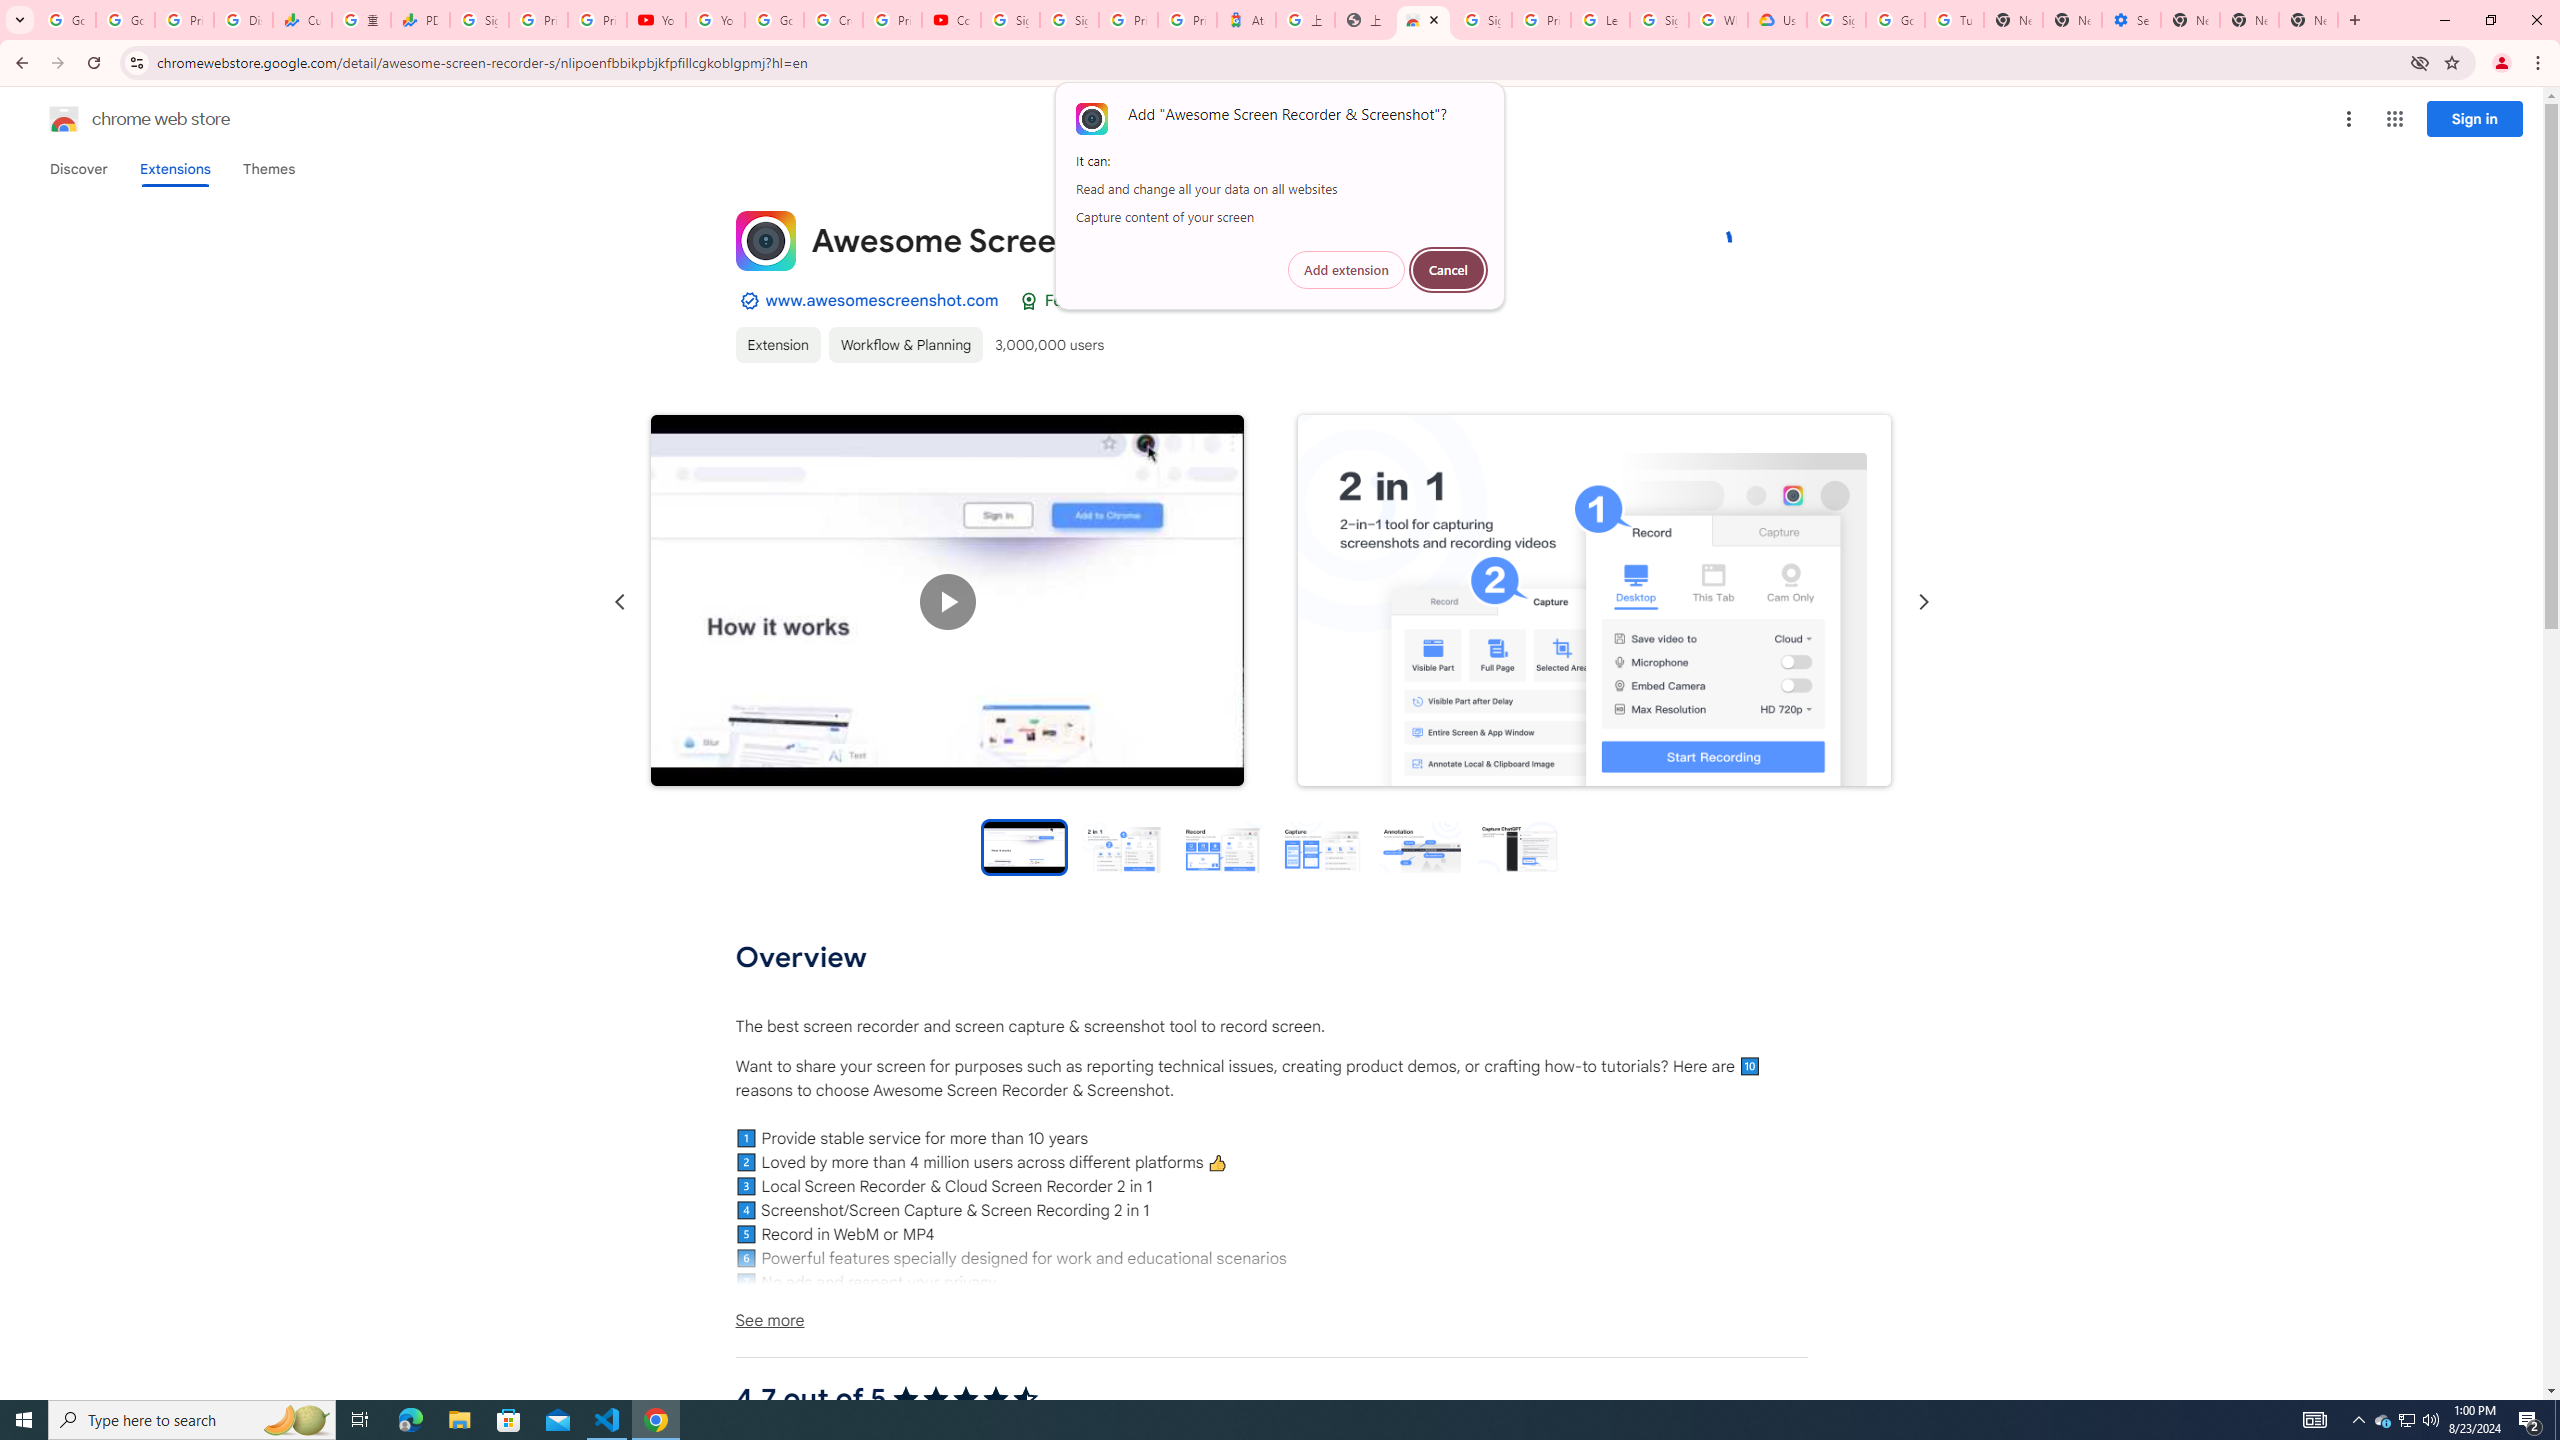 The width and height of the screenshot is (2560, 1440). What do you see at coordinates (656, 1420) in the screenshot?
I see `Google Chrome - 1 running window` at bounding box center [656, 1420].